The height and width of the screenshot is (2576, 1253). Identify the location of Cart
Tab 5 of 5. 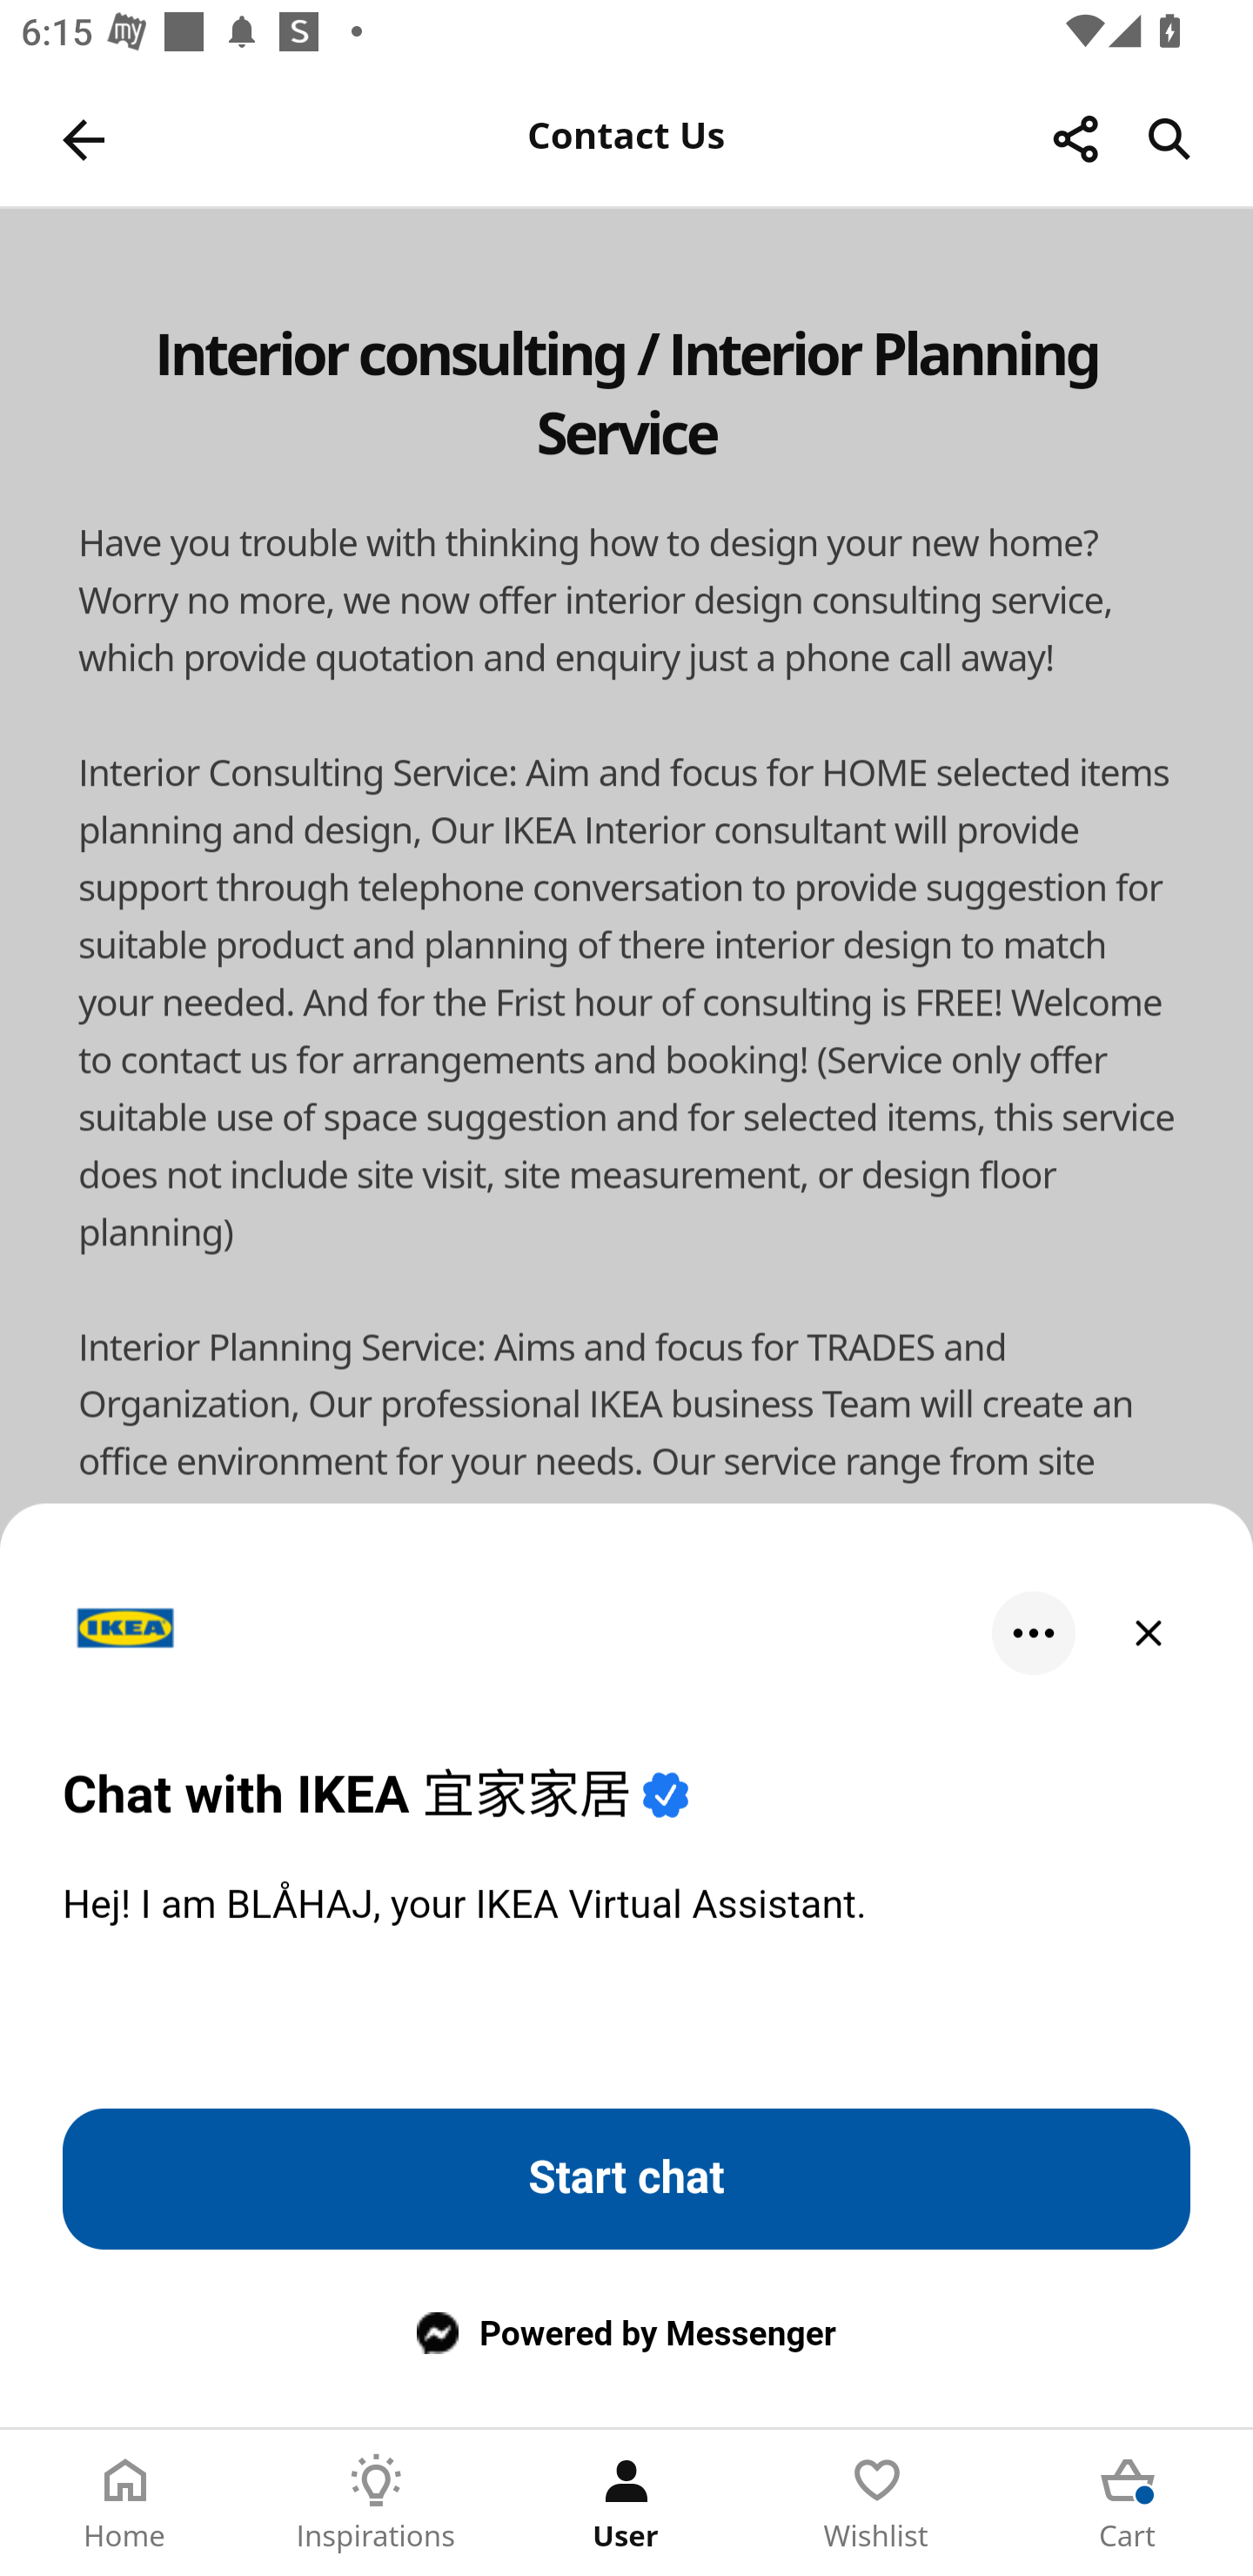
(1128, 2503).